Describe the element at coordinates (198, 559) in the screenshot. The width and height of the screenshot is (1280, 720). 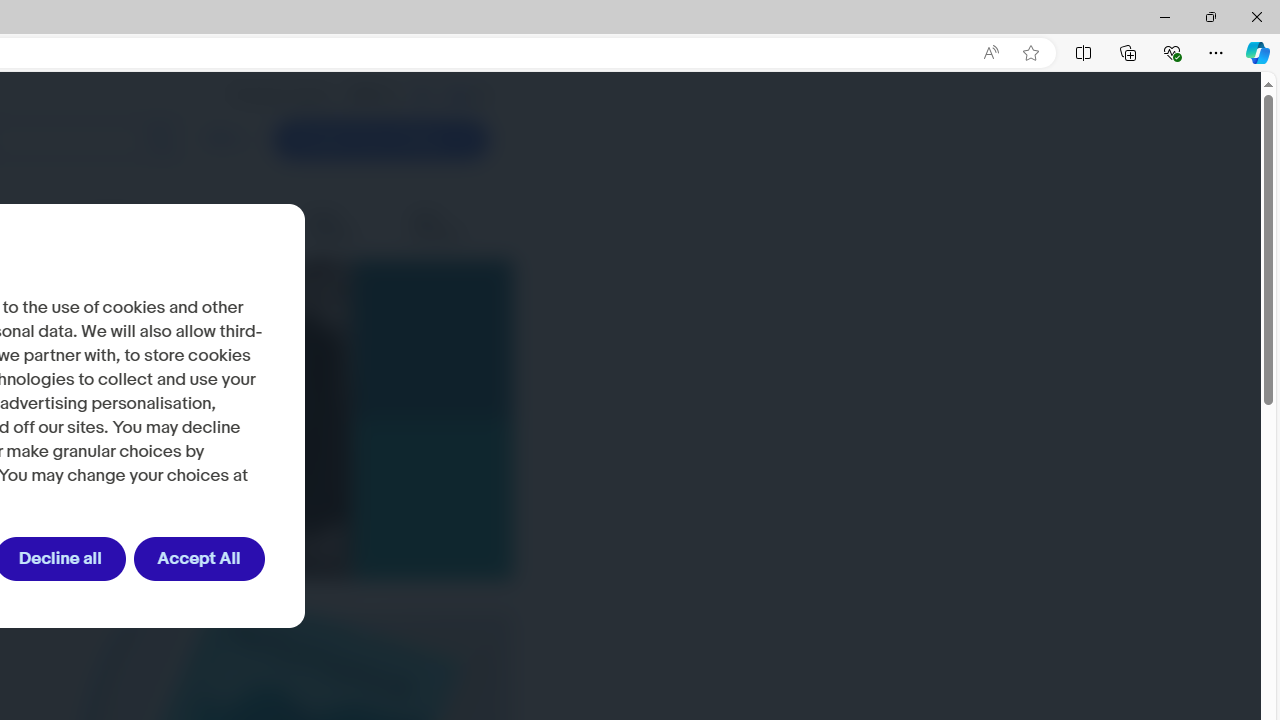
I see `Accept All` at that location.